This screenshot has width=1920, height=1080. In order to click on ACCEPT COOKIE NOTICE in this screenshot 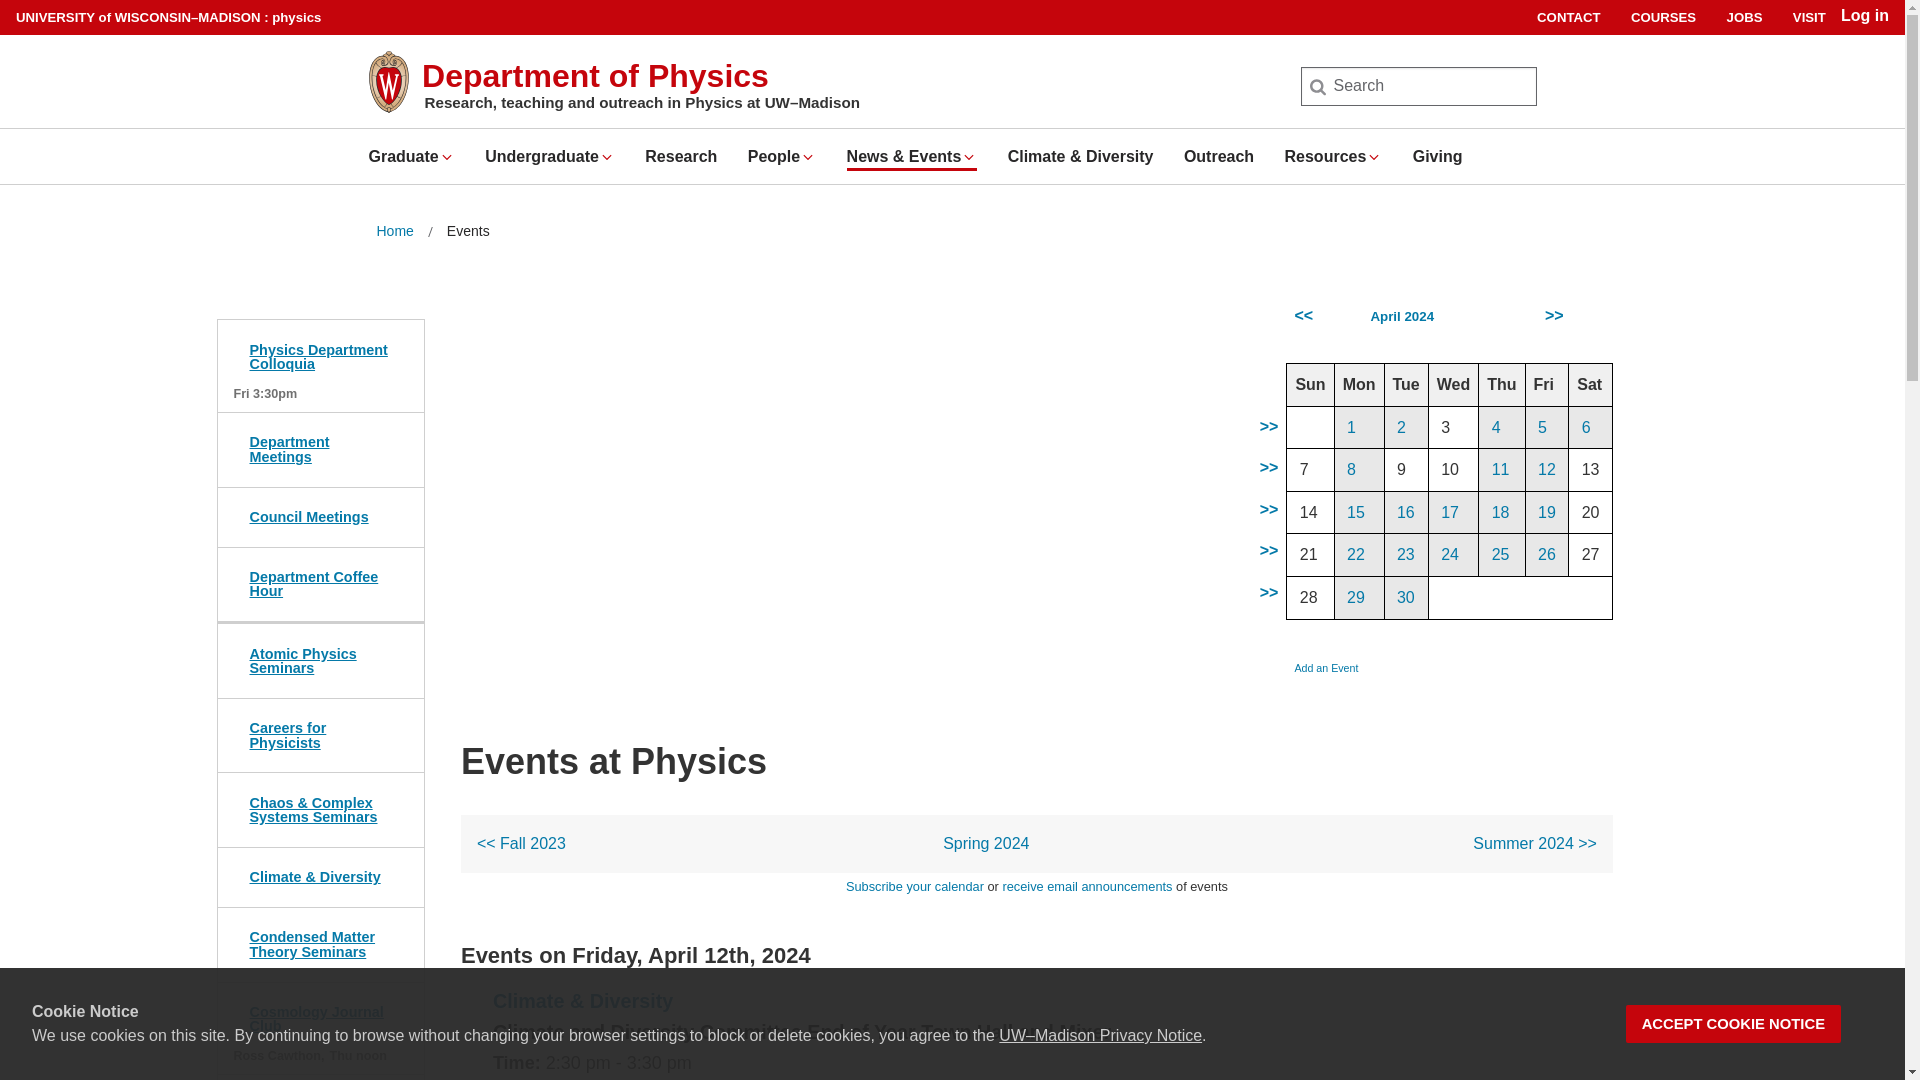, I will do `click(1734, 1024)`.